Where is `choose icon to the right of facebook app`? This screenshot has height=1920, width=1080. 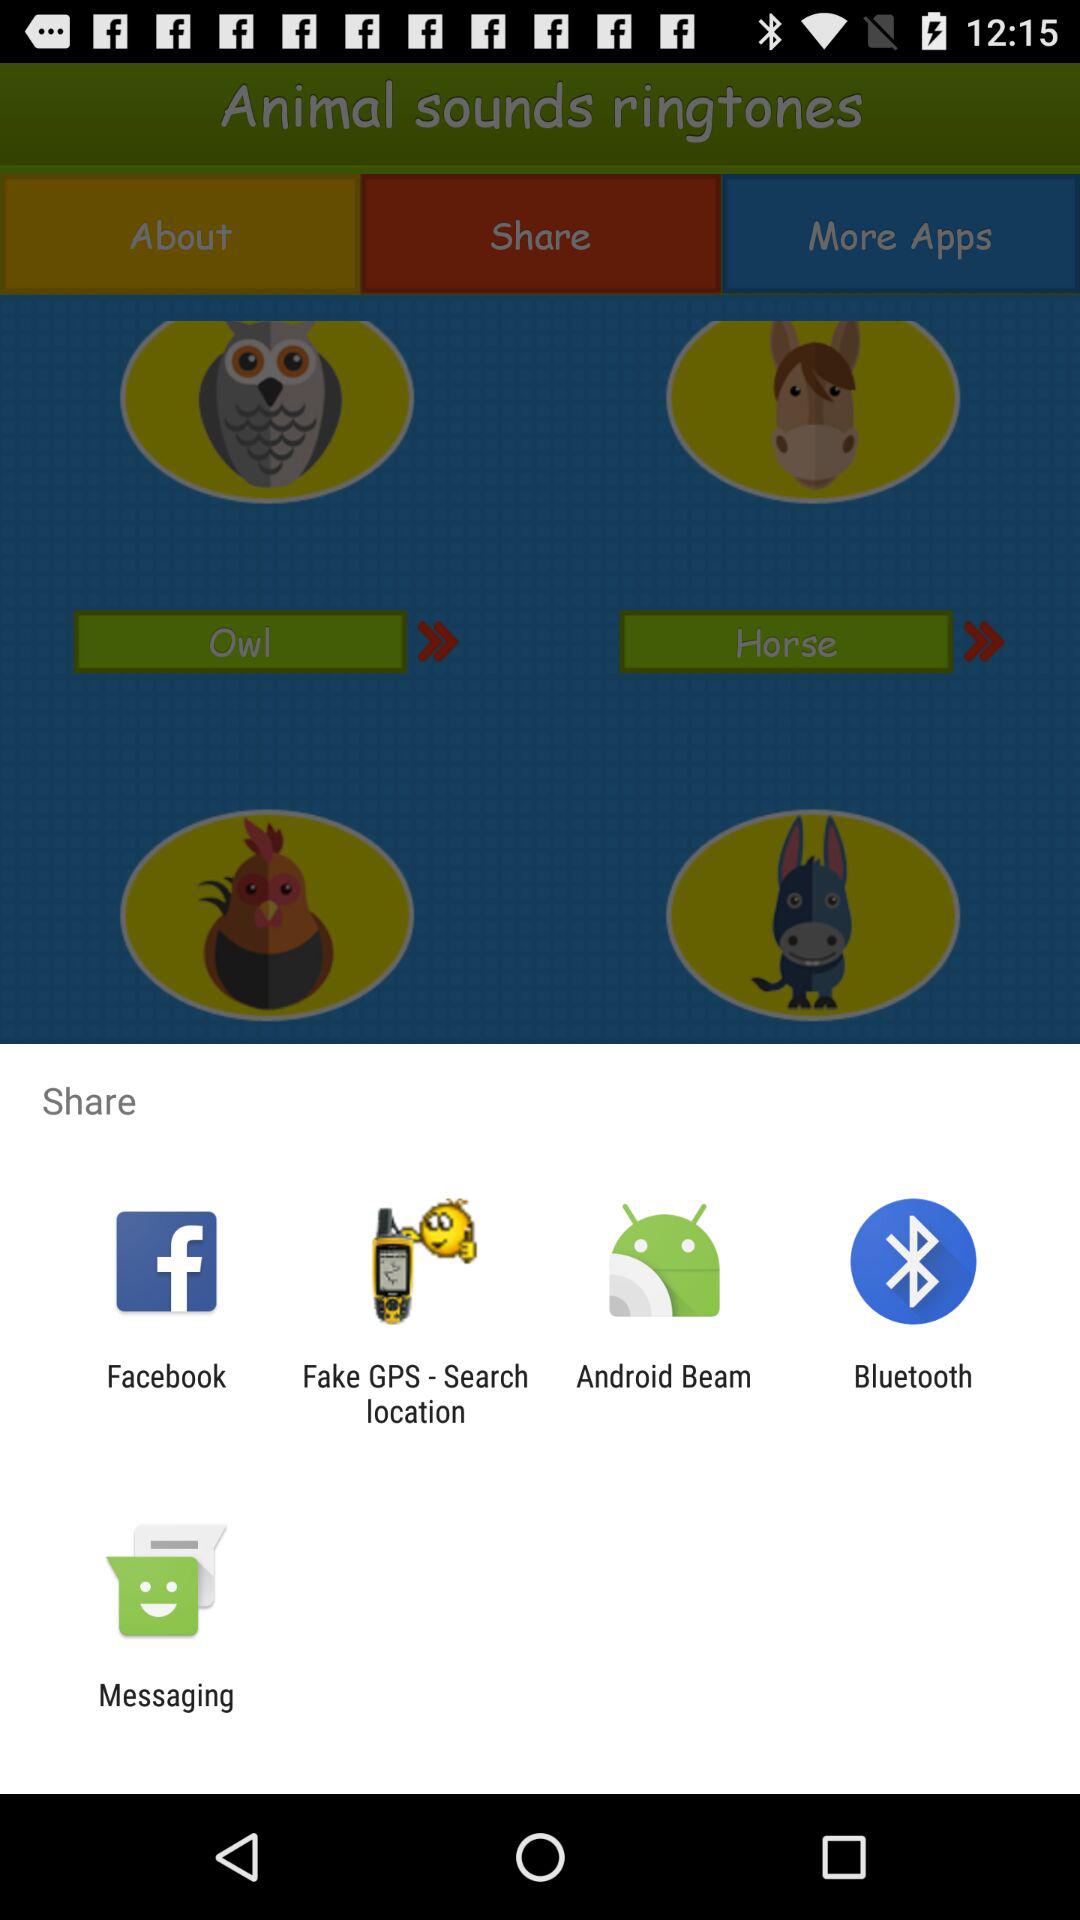 choose icon to the right of facebook app is located at coordinates (415, 1393).